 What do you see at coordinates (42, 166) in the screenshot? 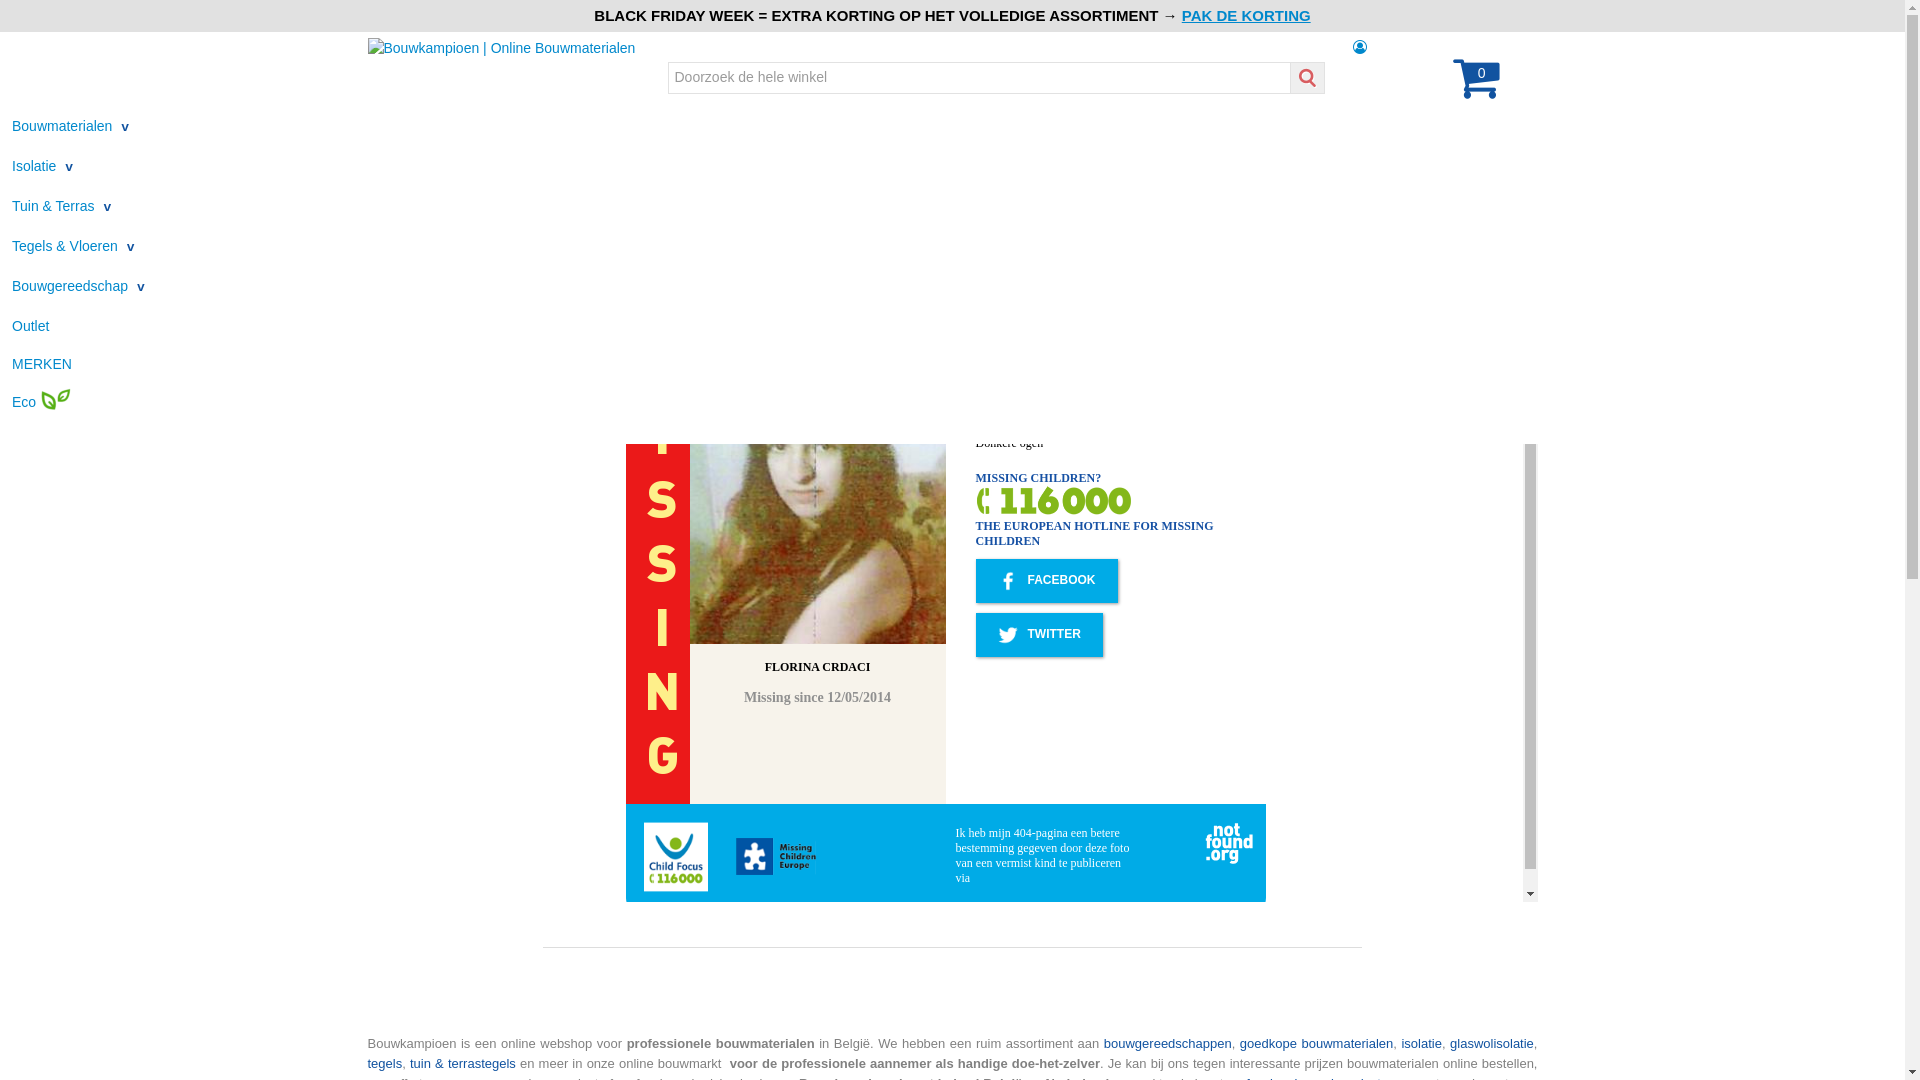
I see `Isolatie v` at bounding box center [42, 166].